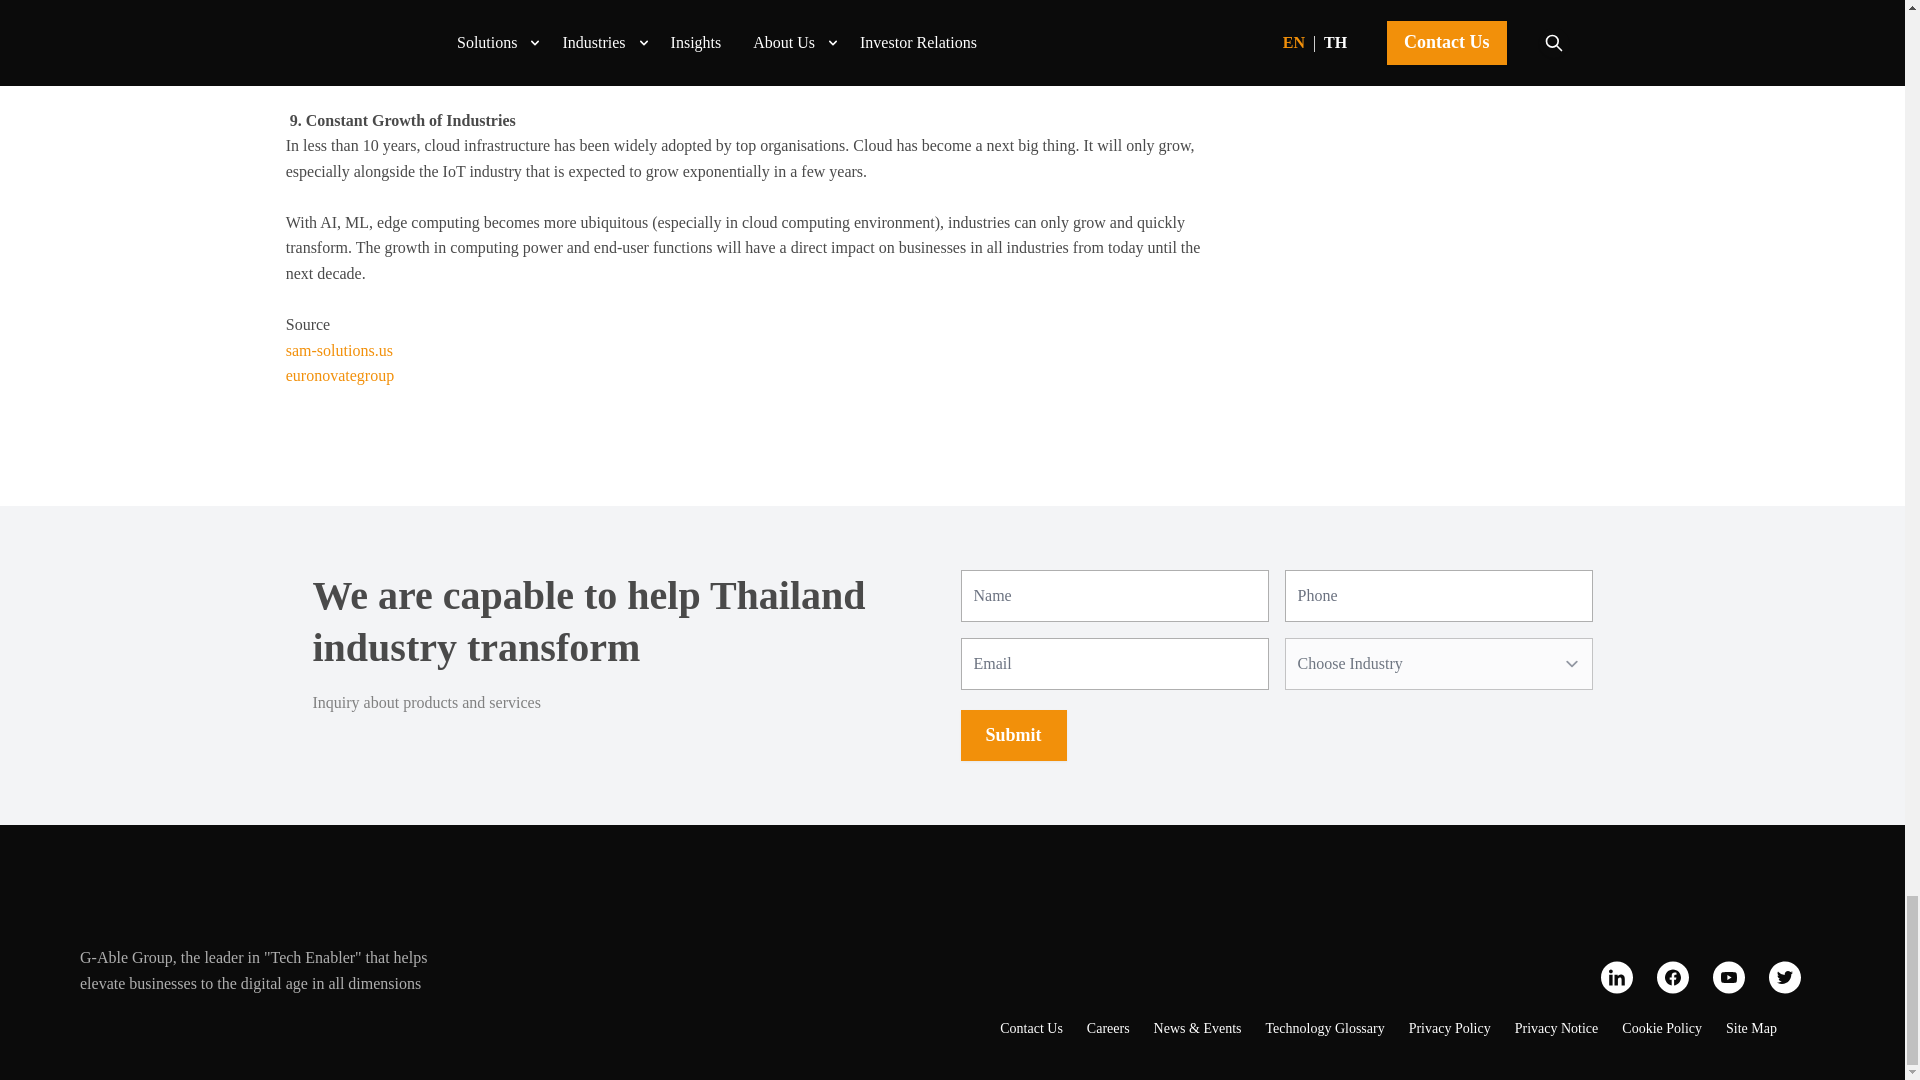 The image size is (1920, 1080). I want to click on euronovategroup, so click(340, 376).